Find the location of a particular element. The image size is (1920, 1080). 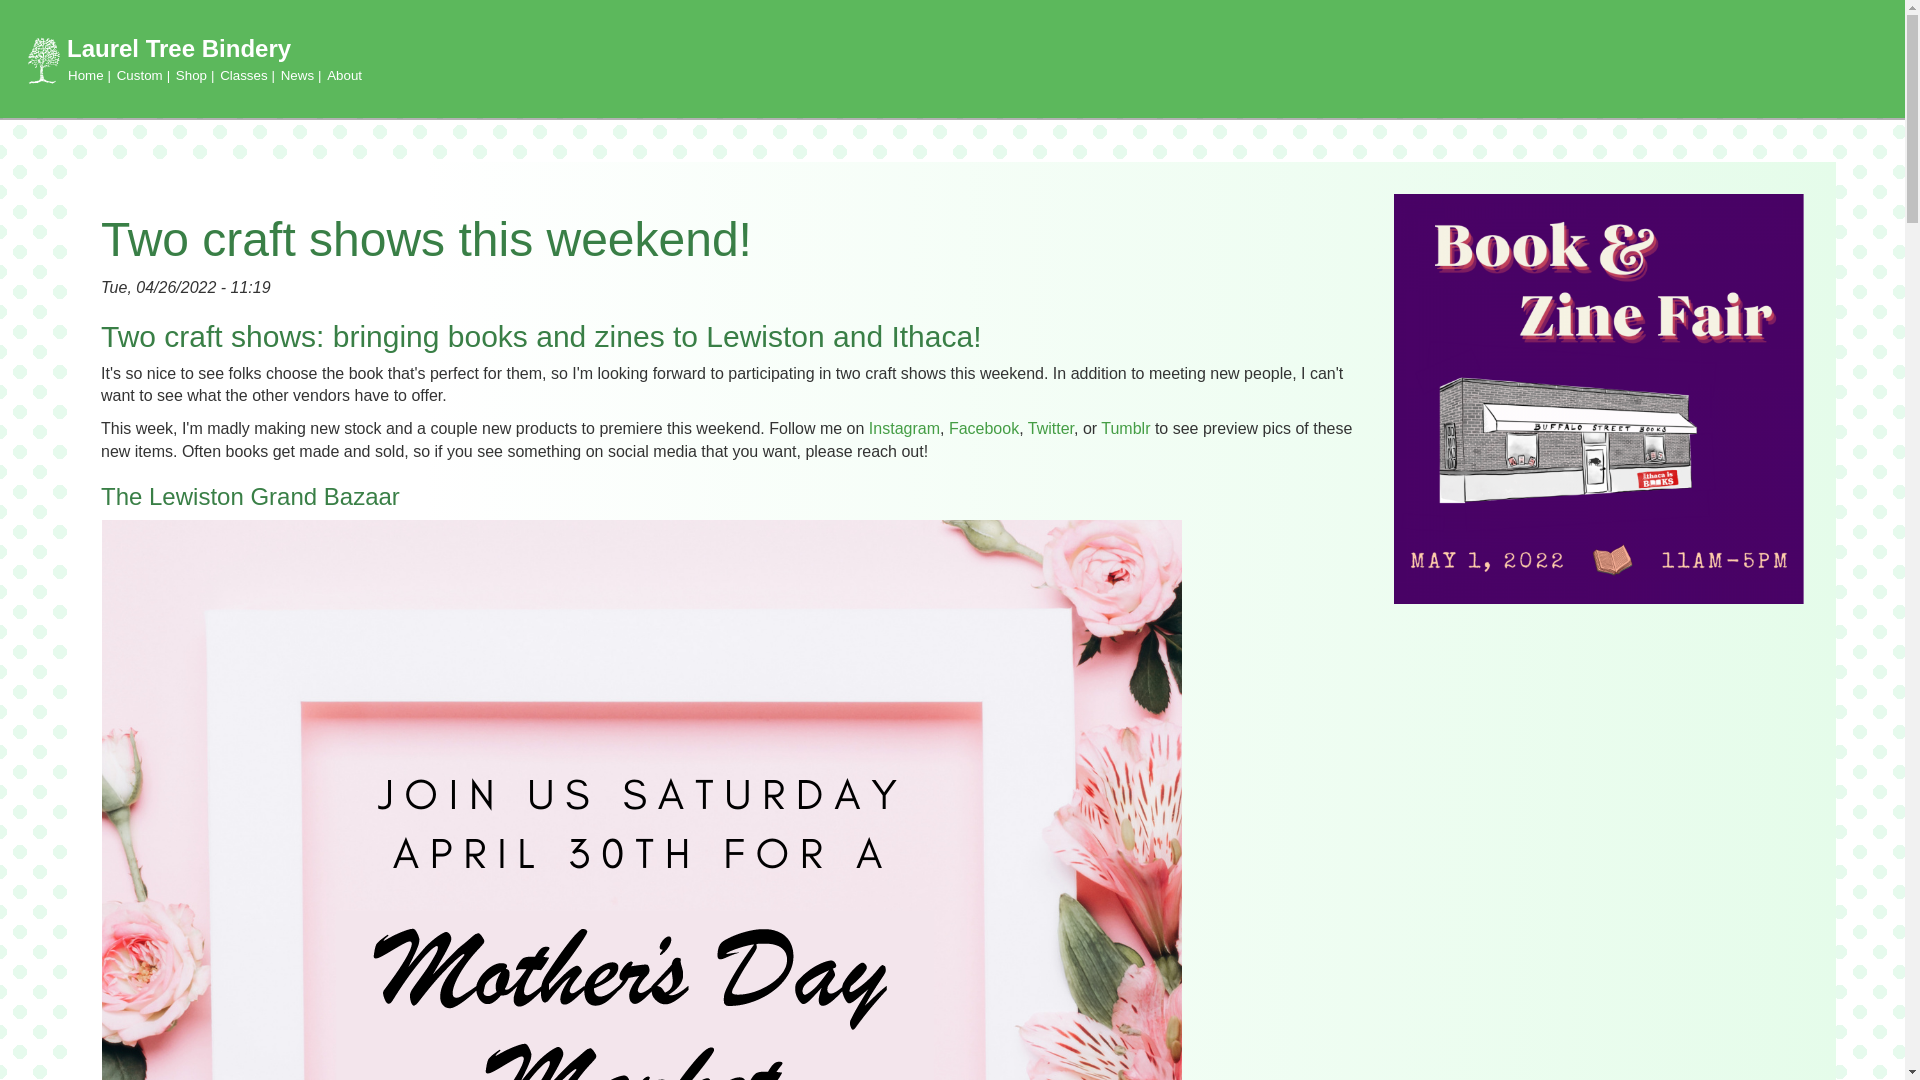

Facebook is located at coordinates (984, 428).